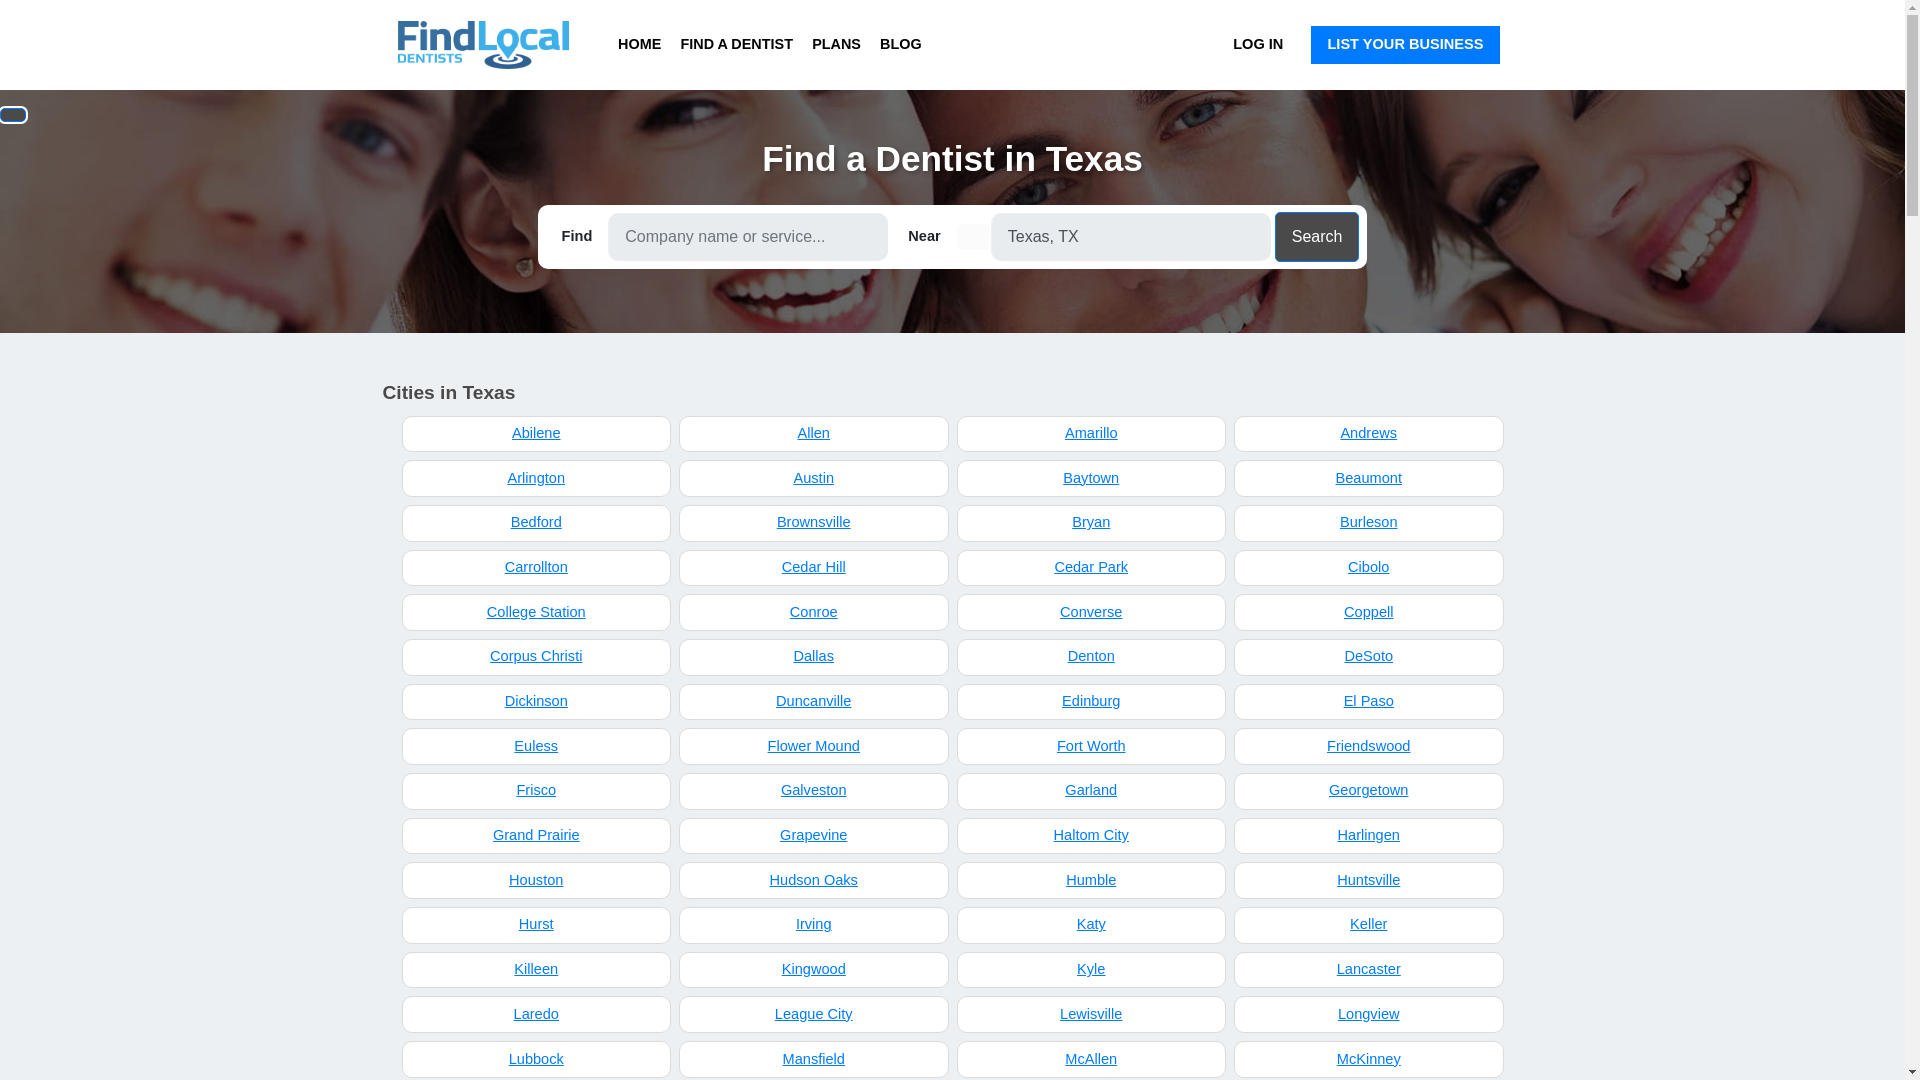 The image size is (1920, 1080). What do you see at coordinates (1091, 568) in the screenshot?
I see `Cedar Park` at bounding box center [1091, 568].